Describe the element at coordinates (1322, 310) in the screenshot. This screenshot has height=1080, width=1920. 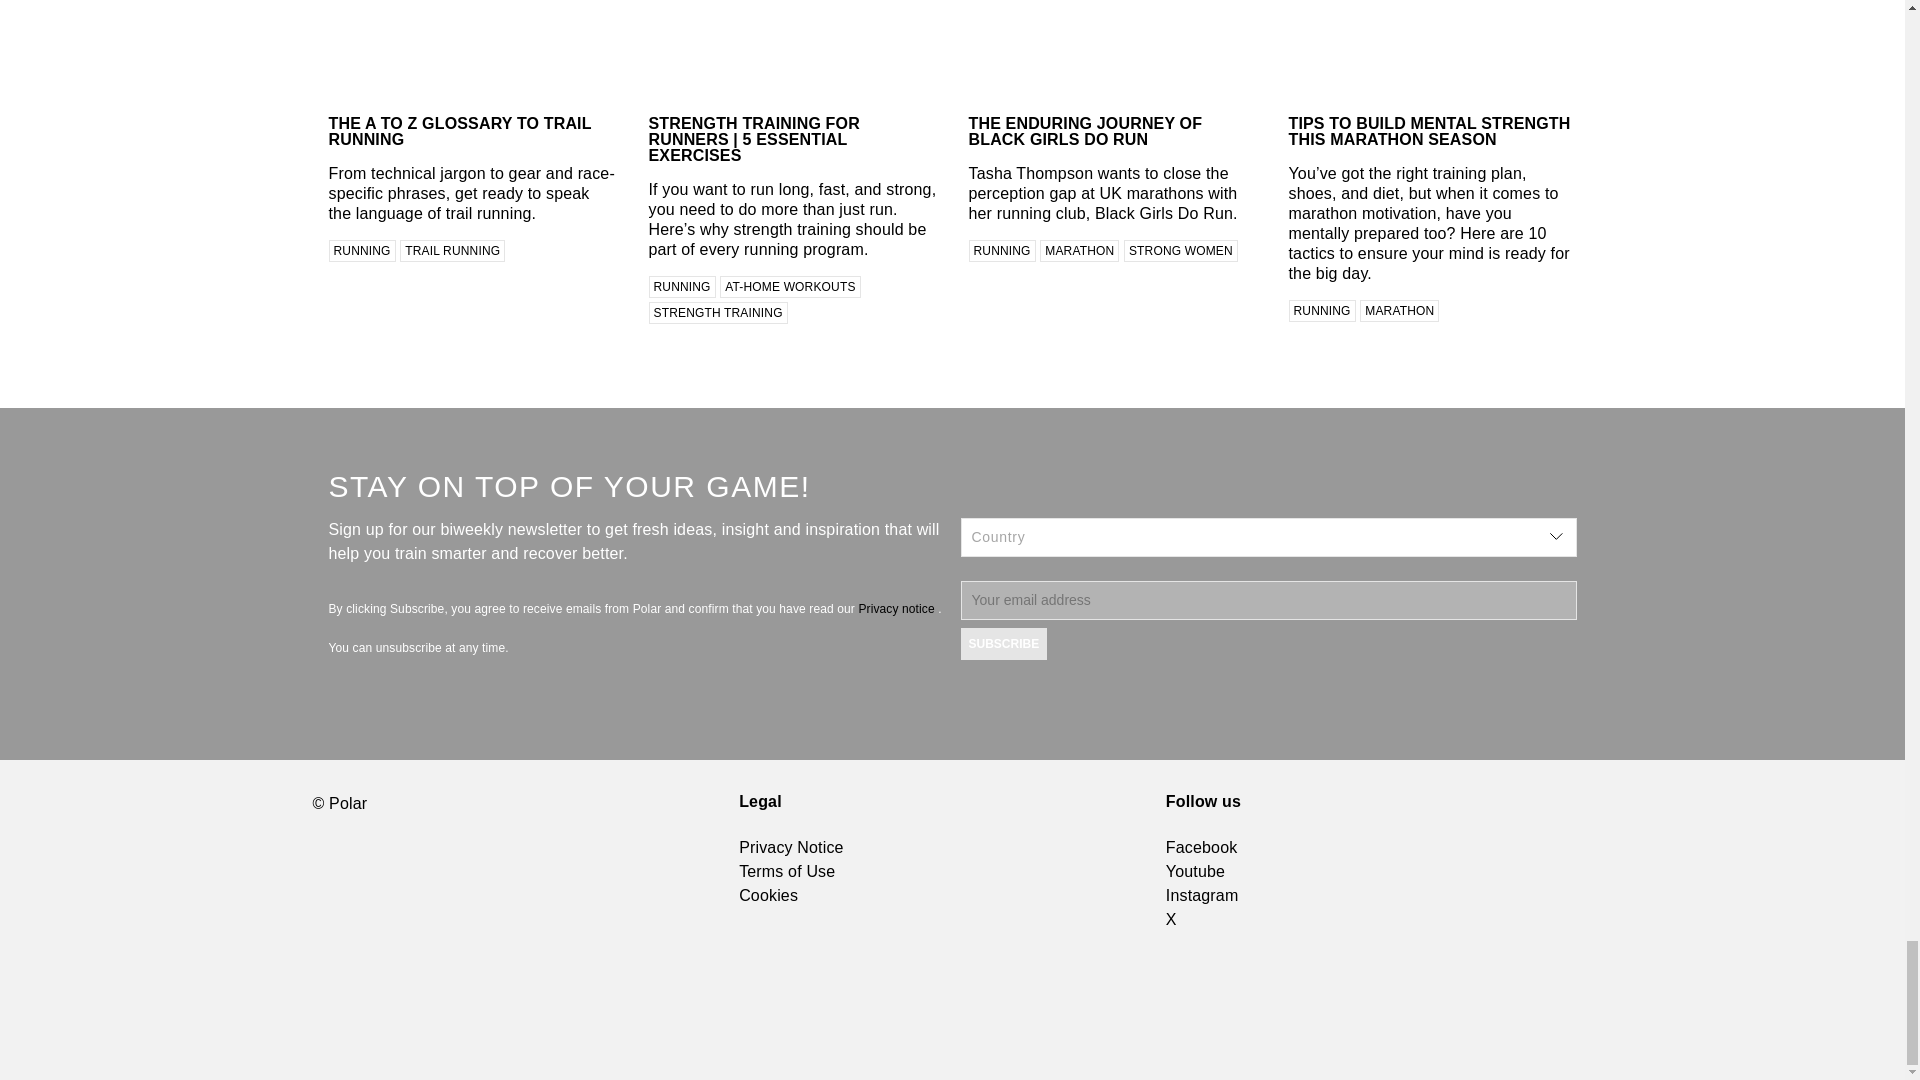
I see `View all posts in category Running` at that location.